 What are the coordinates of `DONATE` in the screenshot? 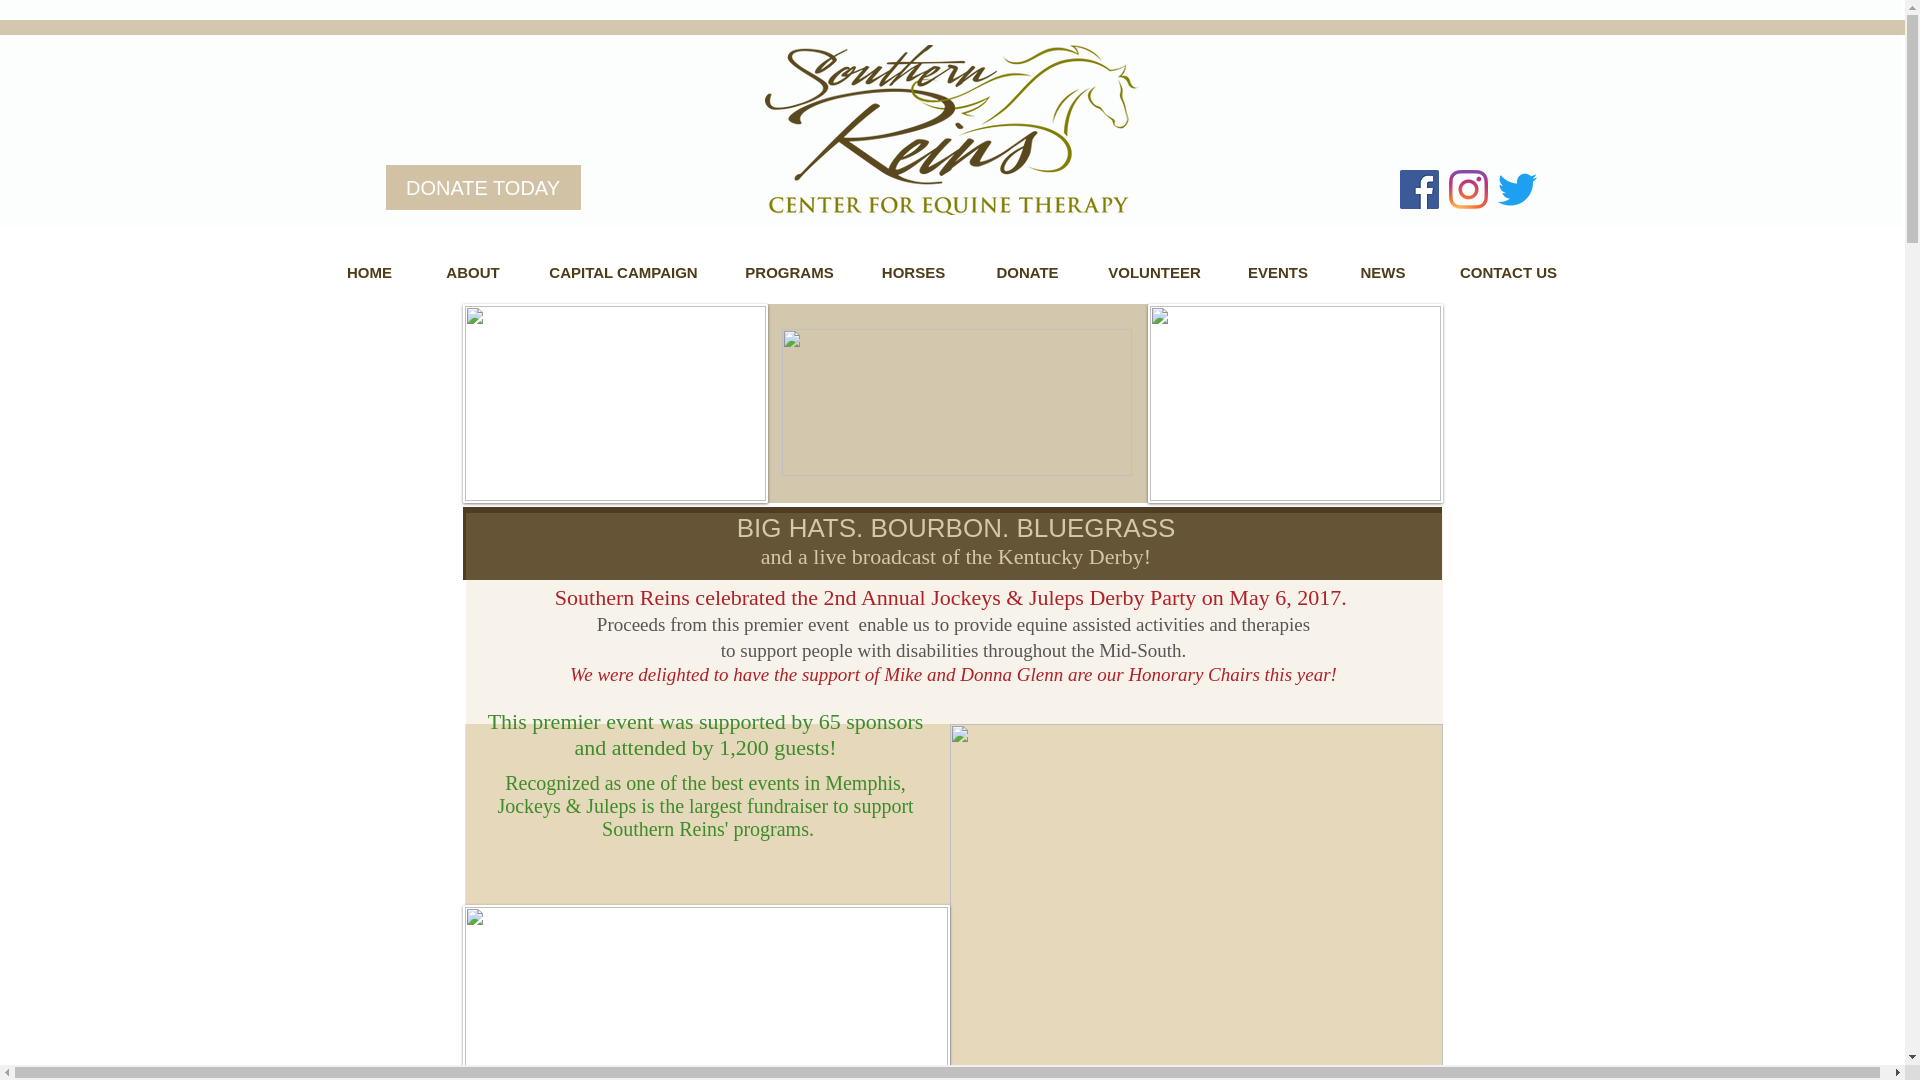 It's located at (1028, 272).